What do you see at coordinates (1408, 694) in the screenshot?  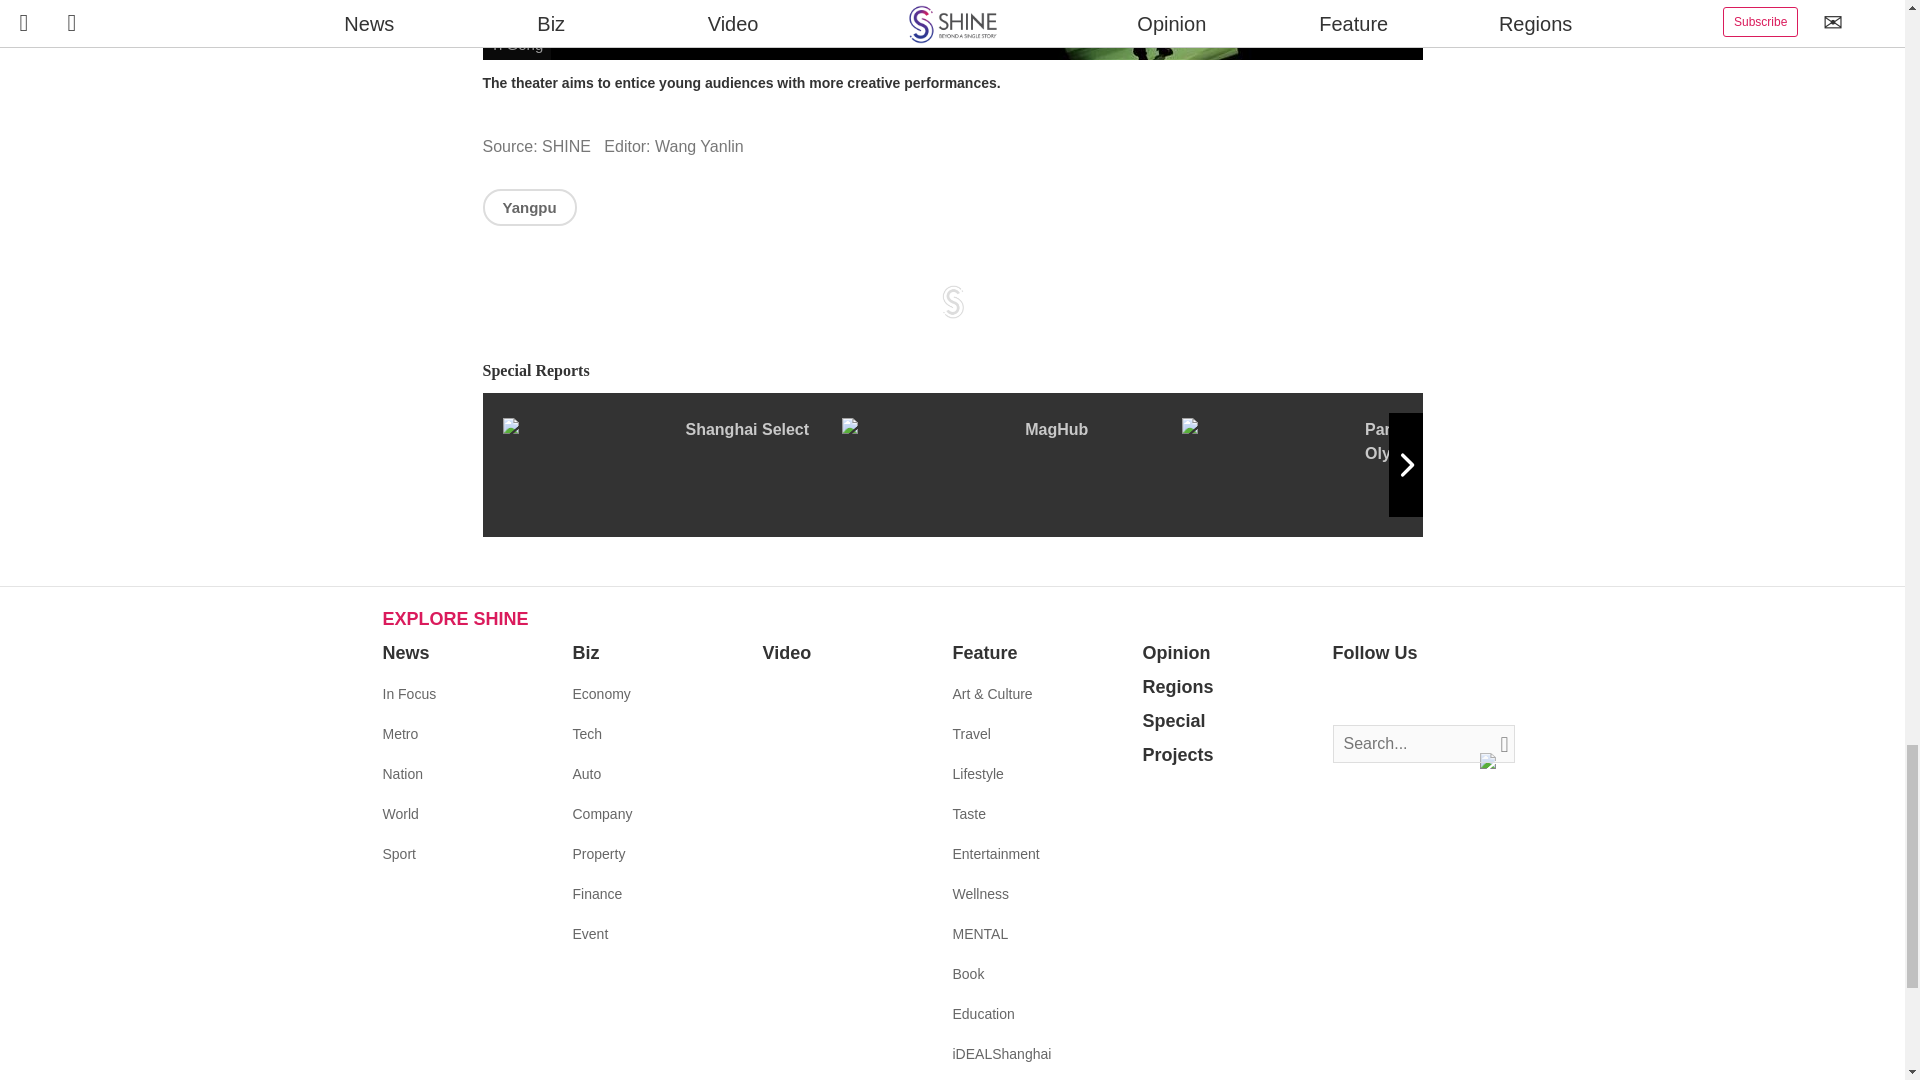 I see `Follow us on Instagram` at bounding box center [1408, 694].